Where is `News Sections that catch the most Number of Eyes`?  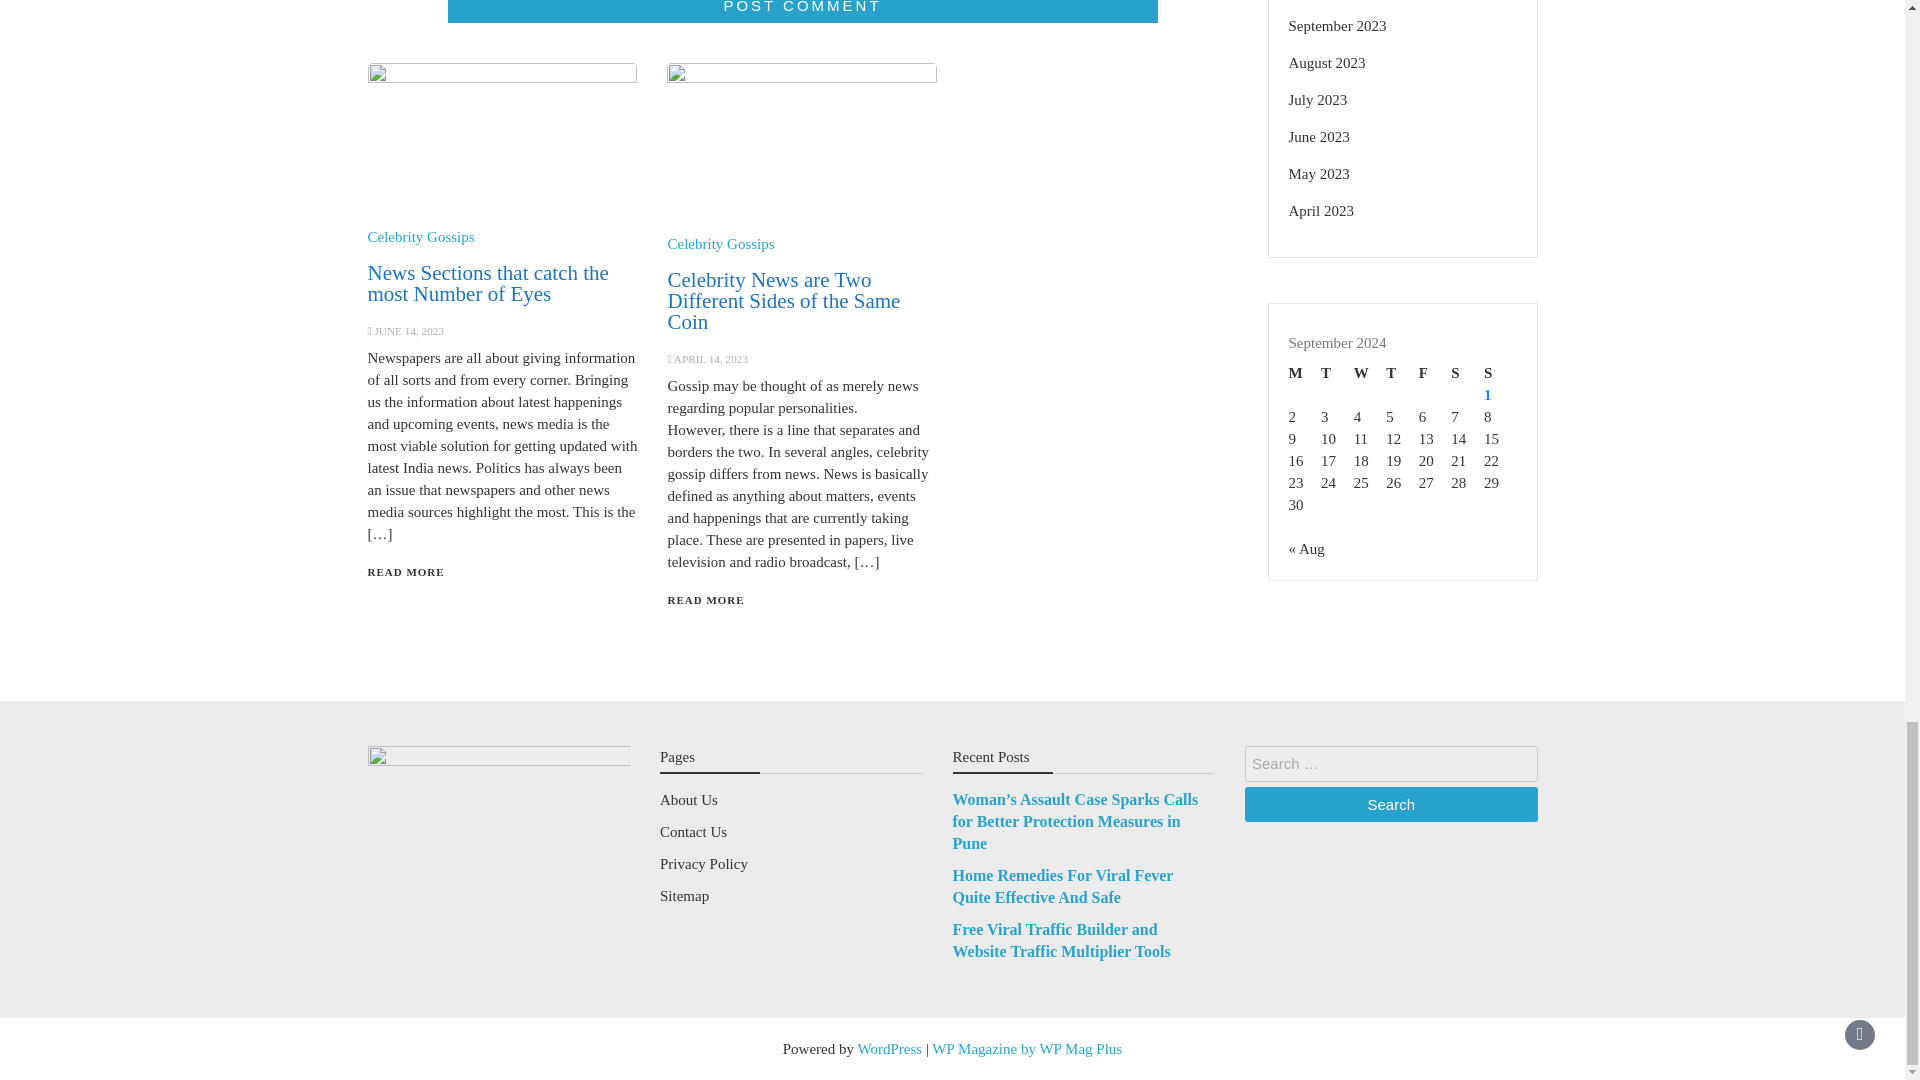
News Sections that catch the most Number of Eyes is located at coordinates (488, 283).